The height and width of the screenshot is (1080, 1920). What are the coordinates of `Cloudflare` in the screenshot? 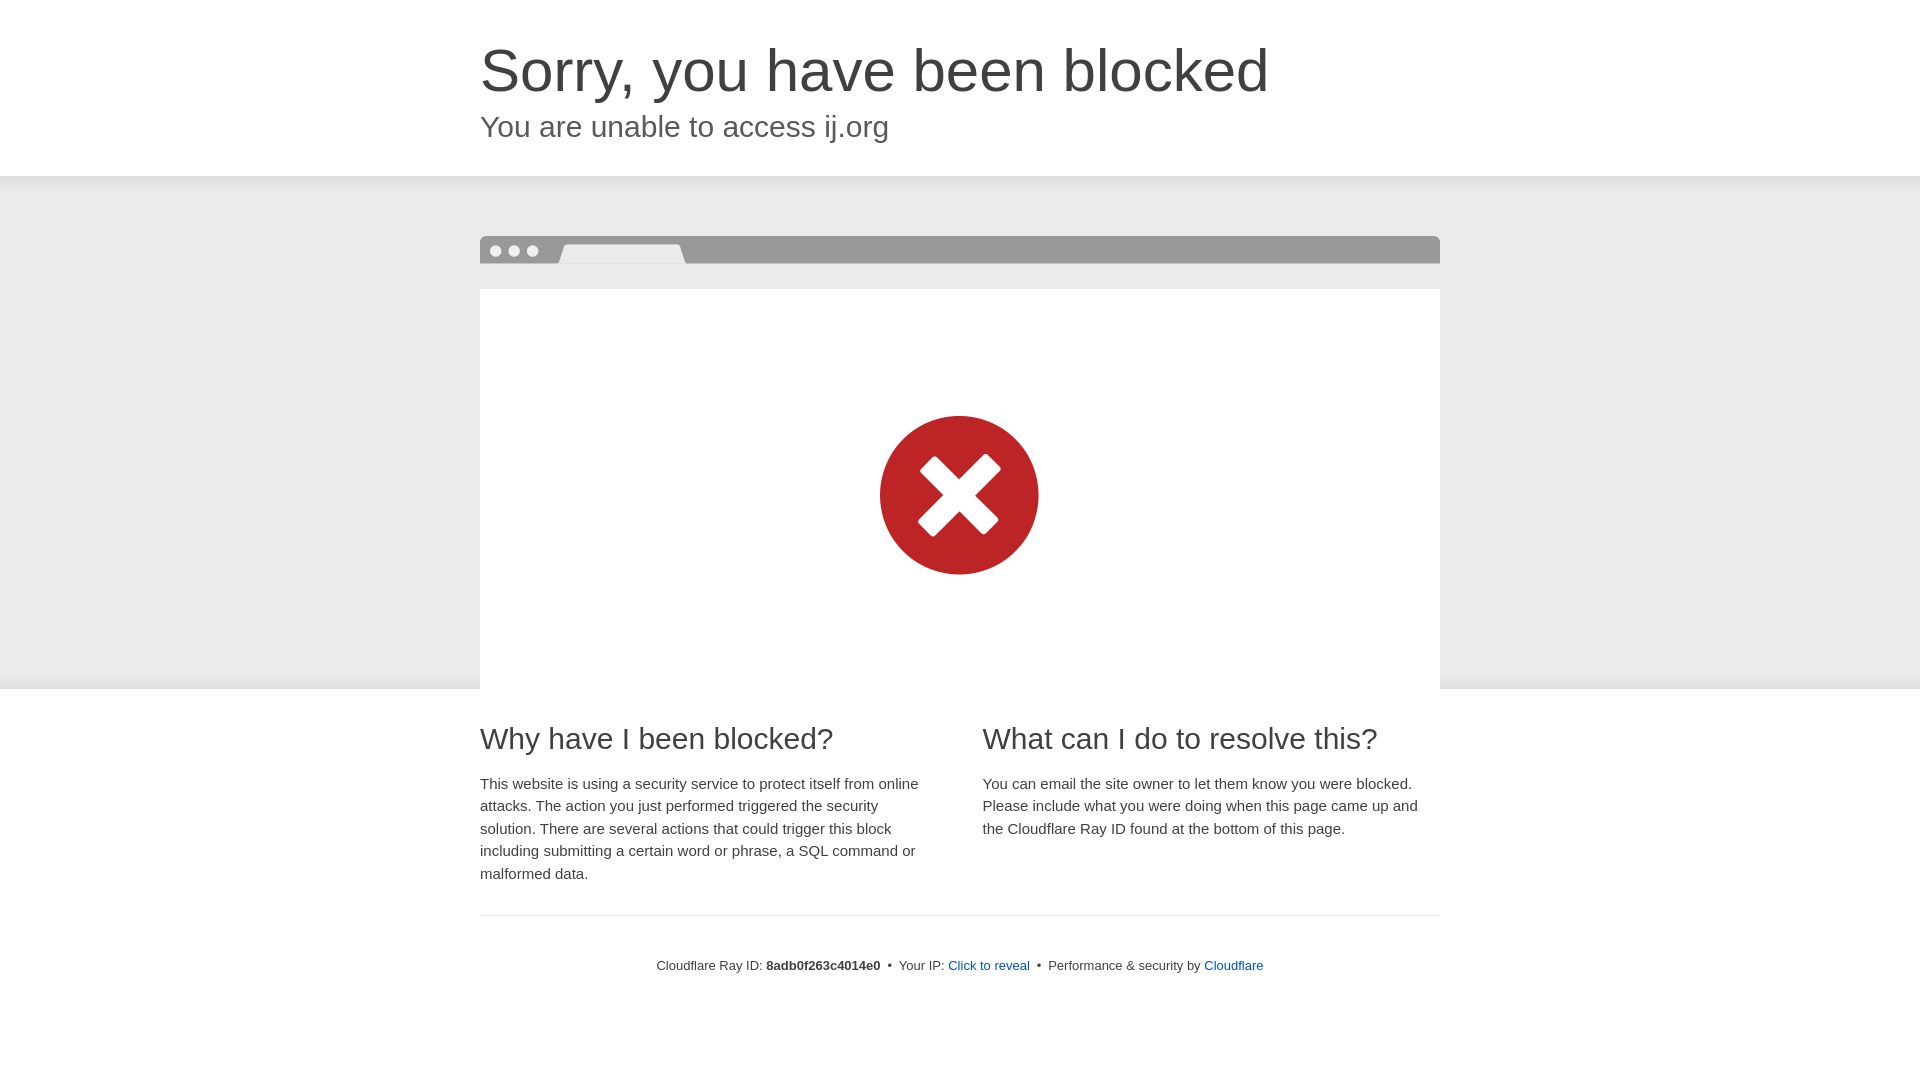 It's located at (1233, 965).